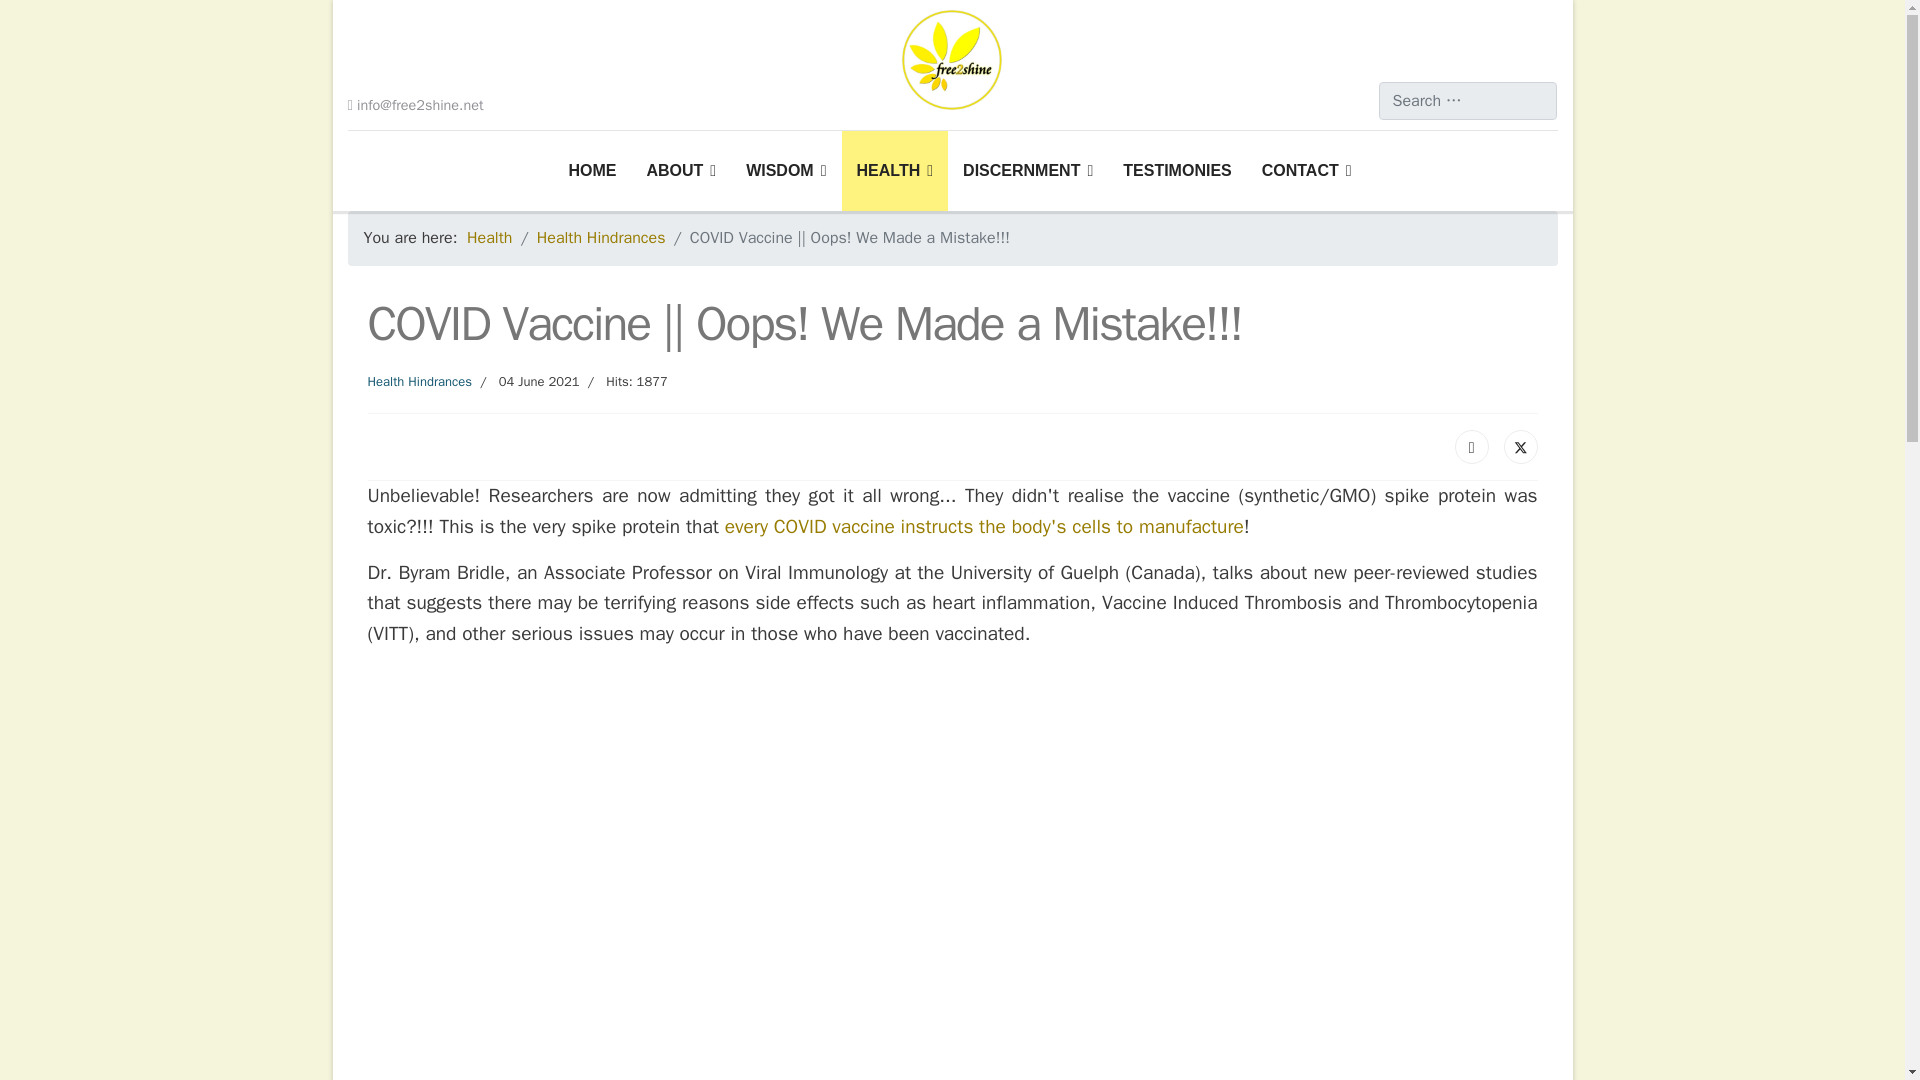  I want to click on Thrombosis, so click(1293, 602).